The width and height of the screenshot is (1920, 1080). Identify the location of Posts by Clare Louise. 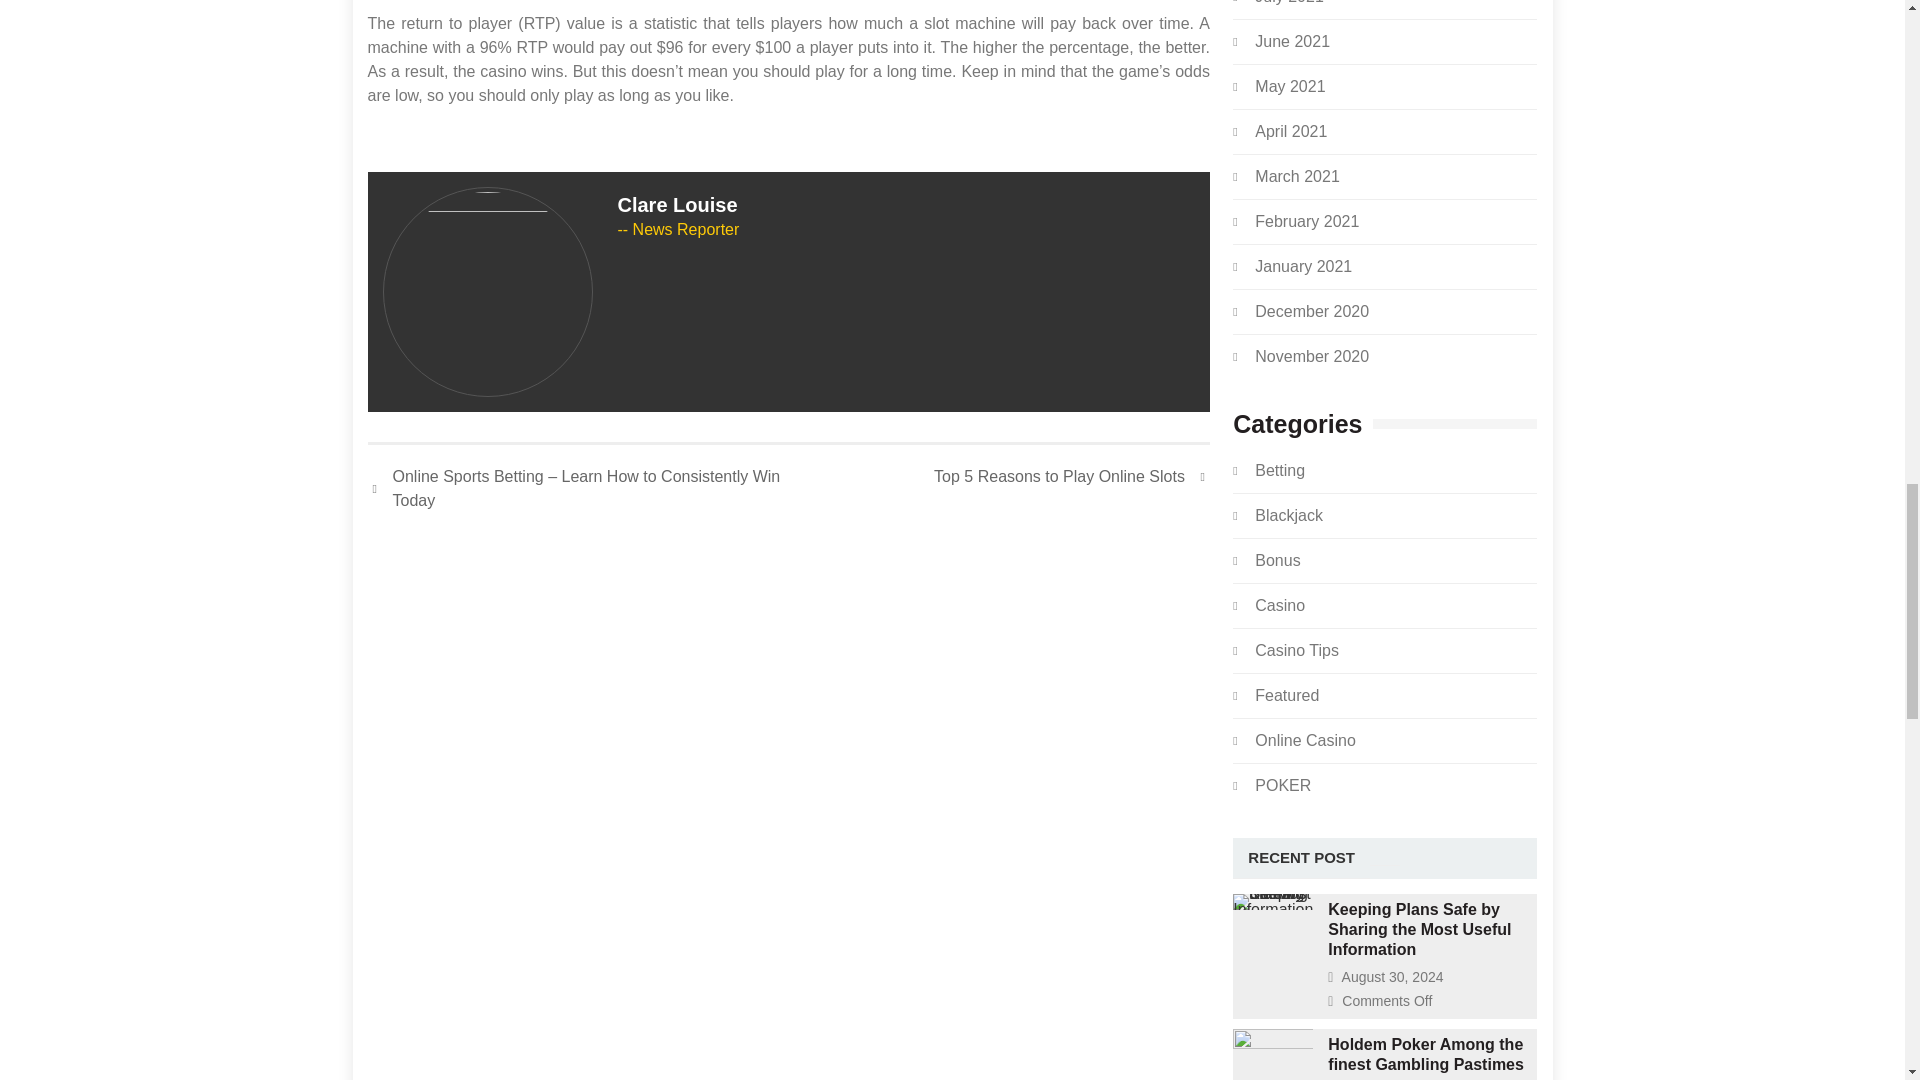
(678, 205).